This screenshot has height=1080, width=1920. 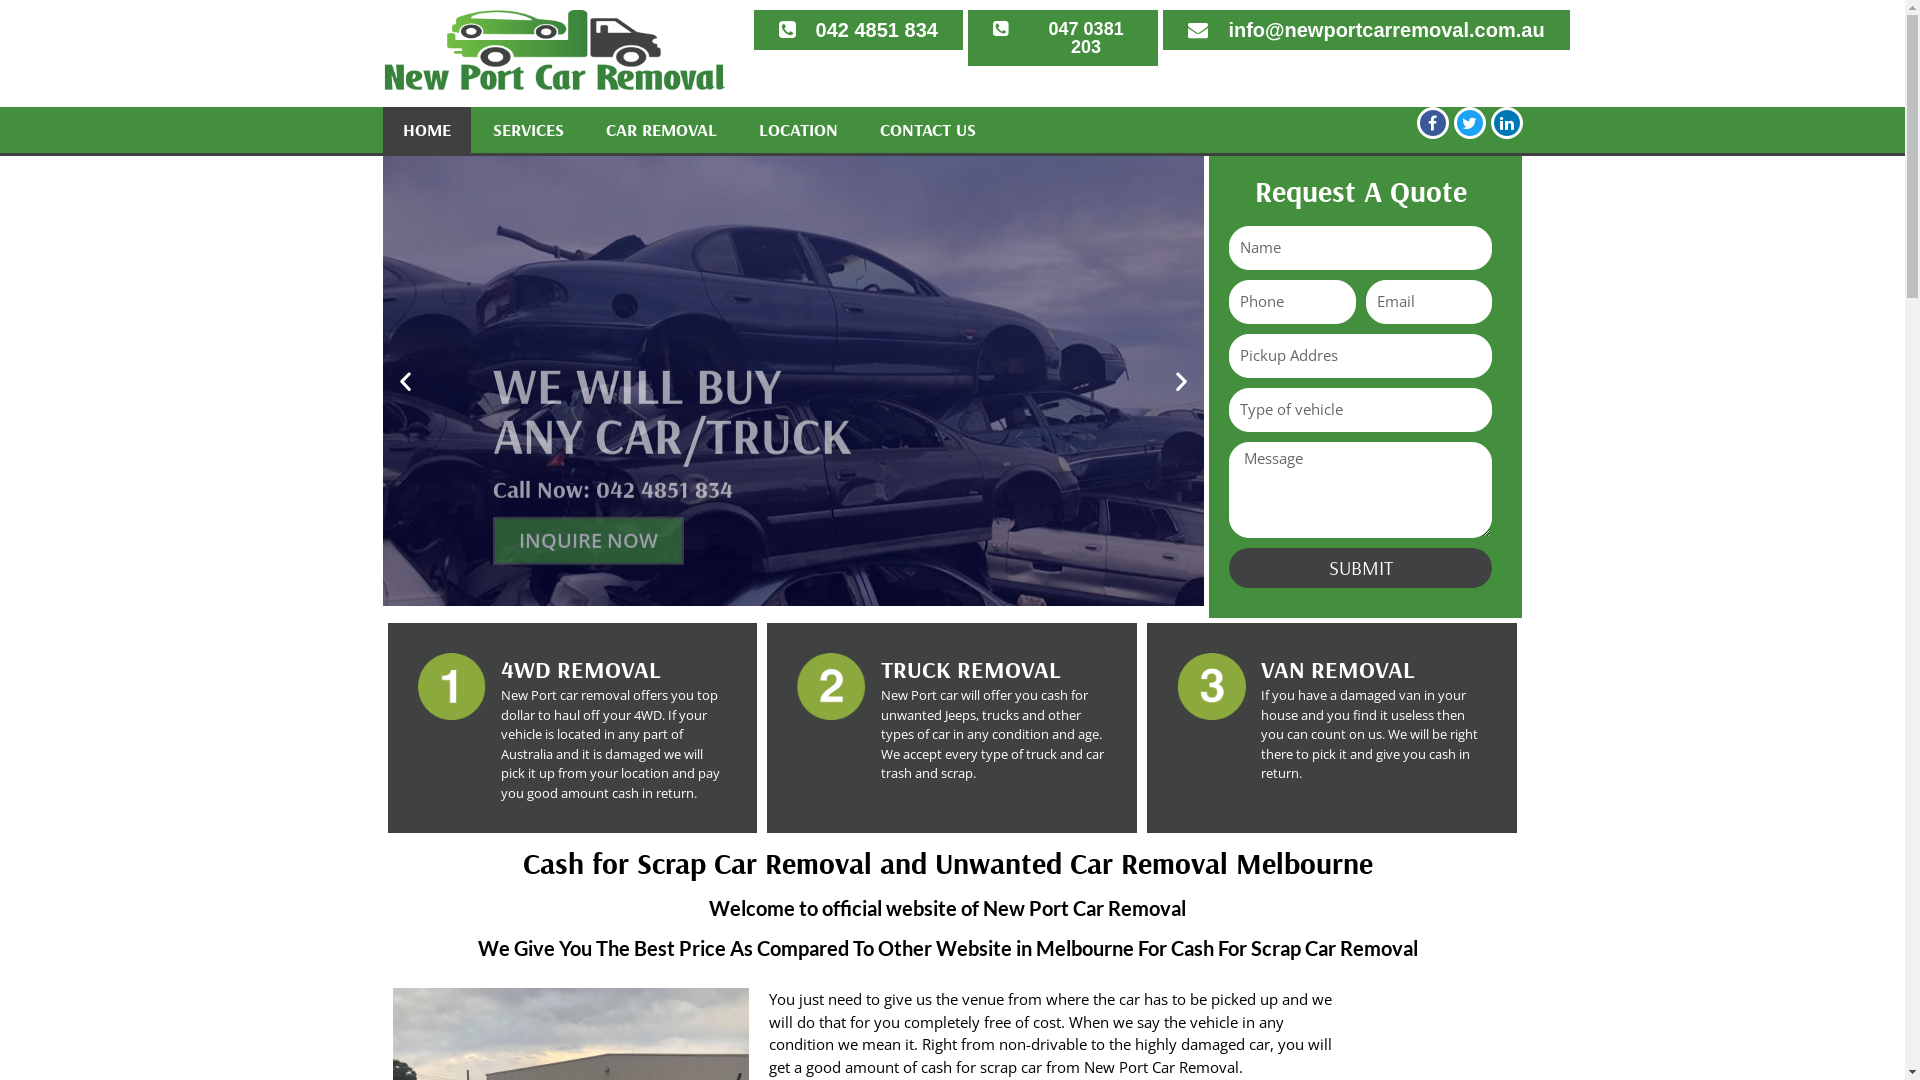 What do you see at coordinates (426, 130) in the screenshot?
I see `HOME` at bounding box center [426, 130].